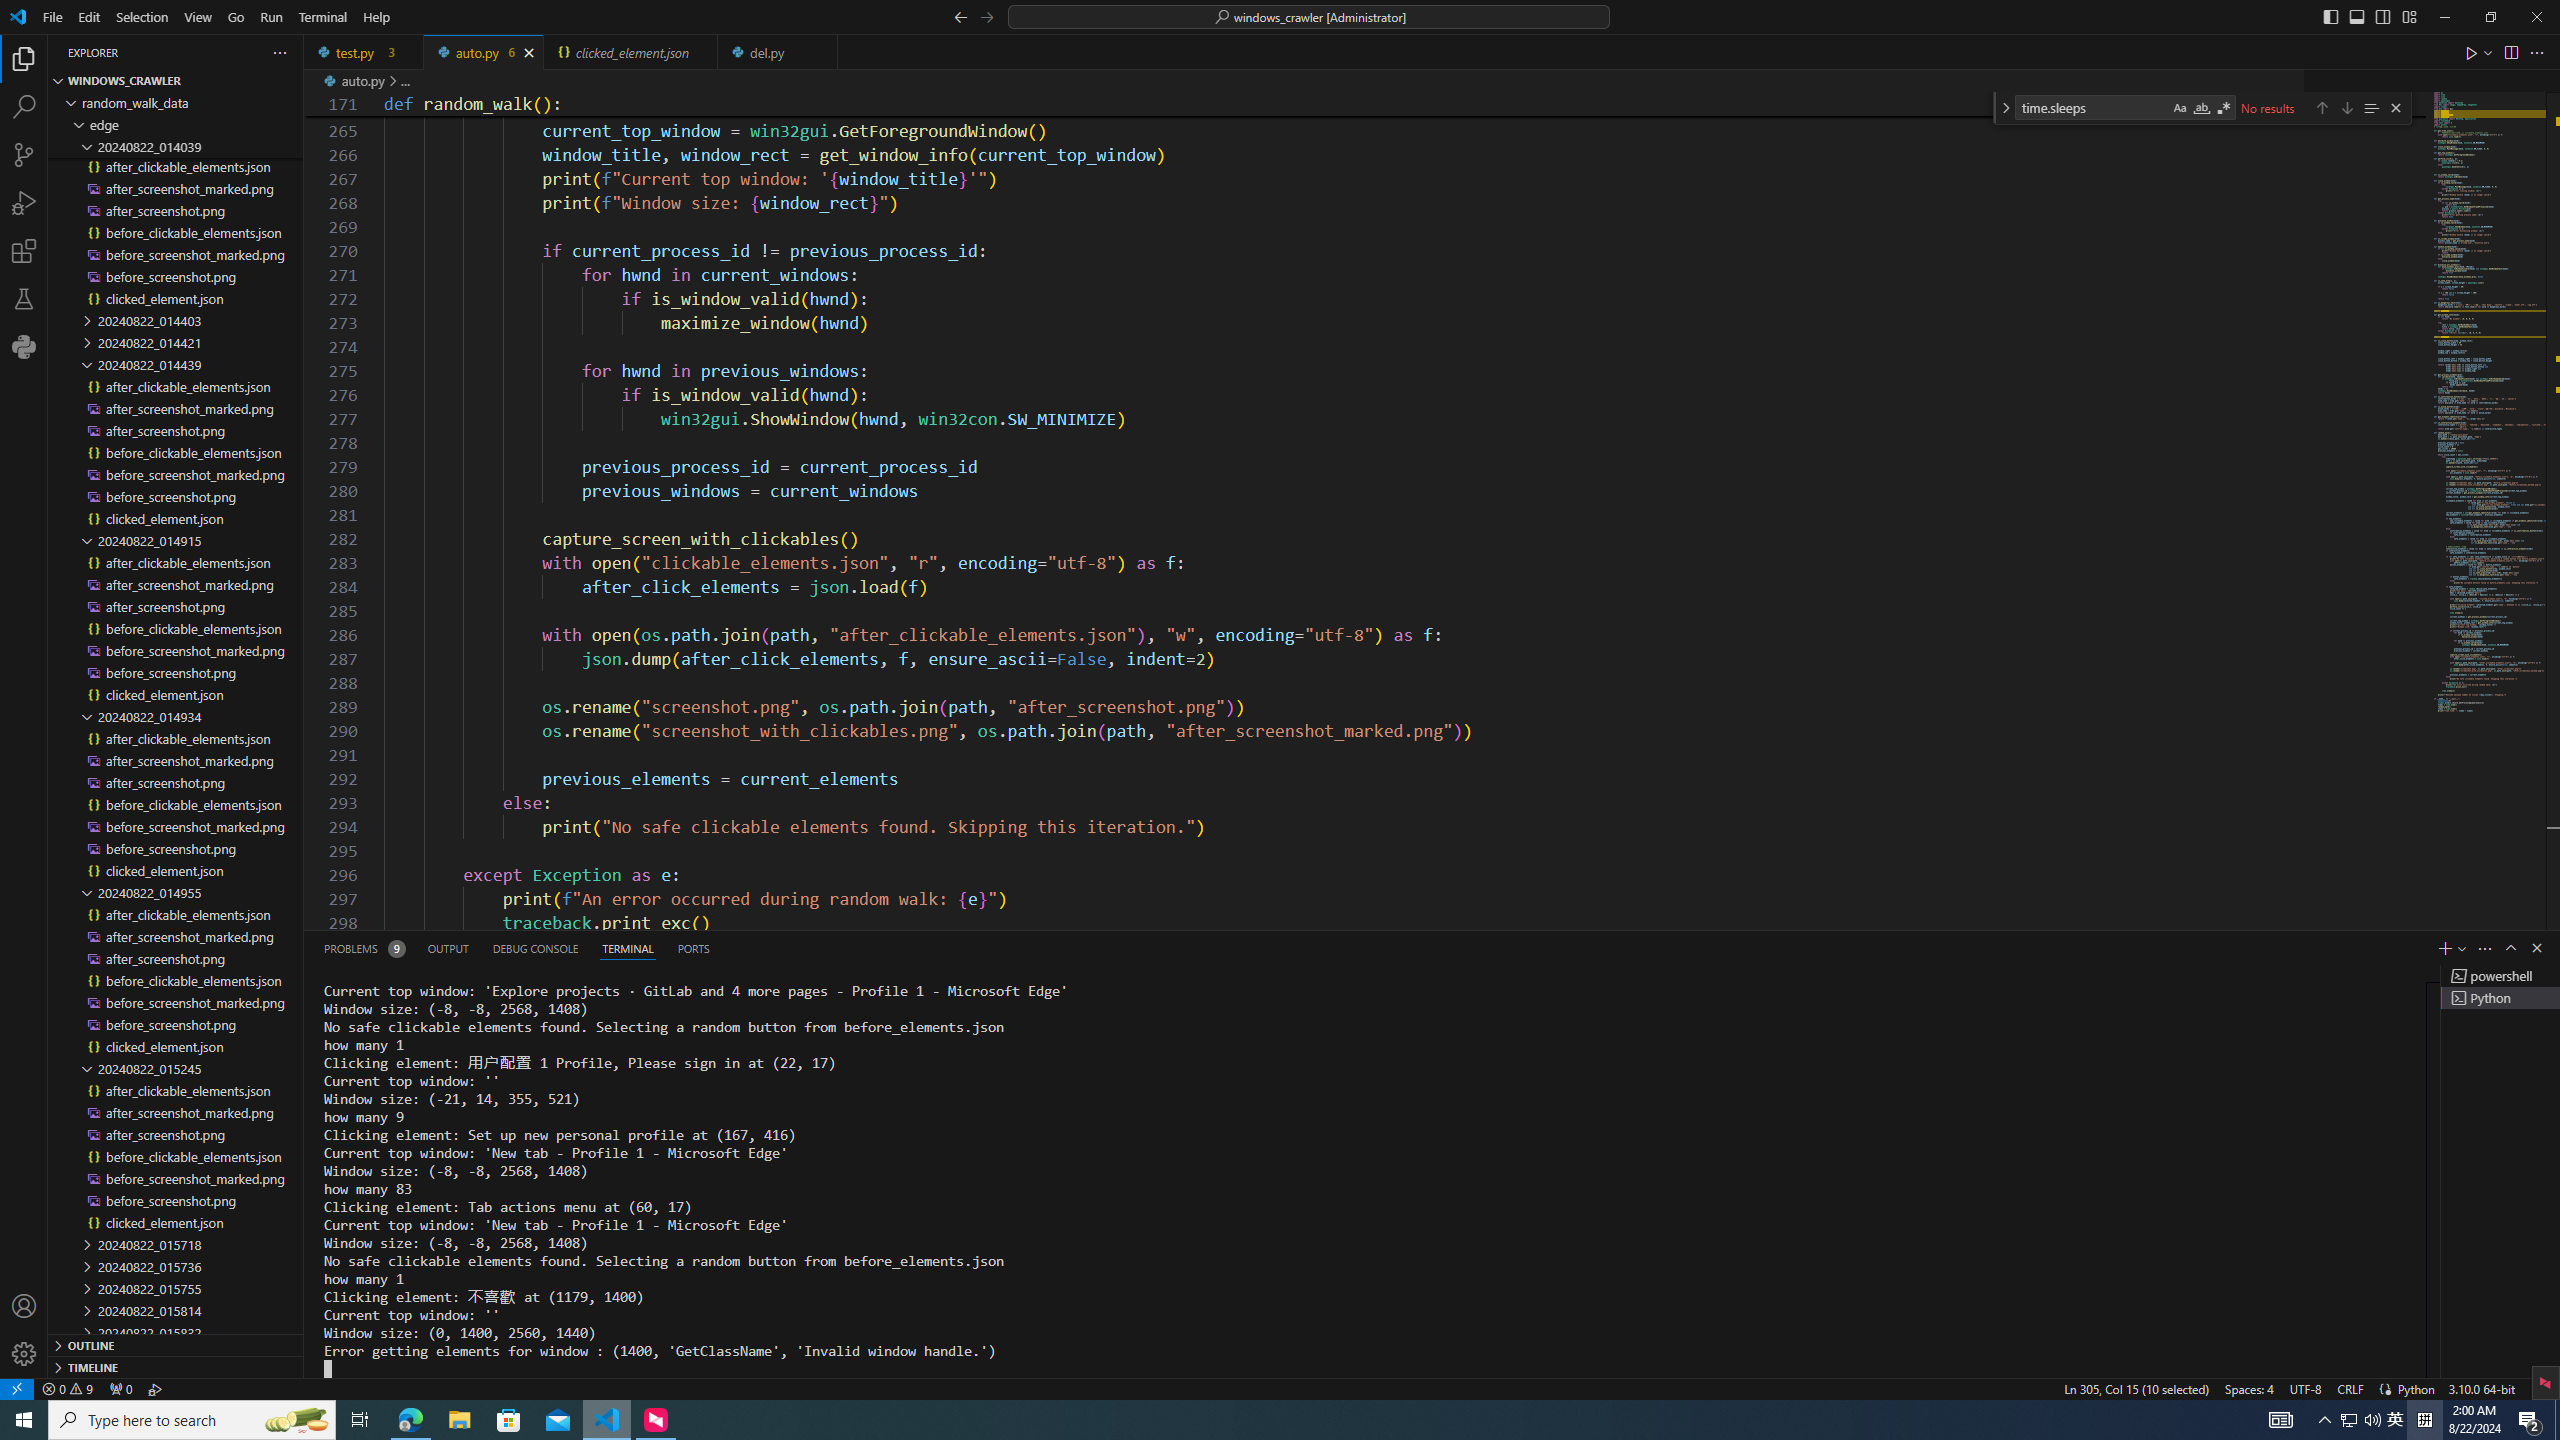 The height and width of the screenshot is (1440, 2560). Describe the element at coordinates (626, 948) in the screenshot. I see `Terminal (Ctrl+`)` at that location.